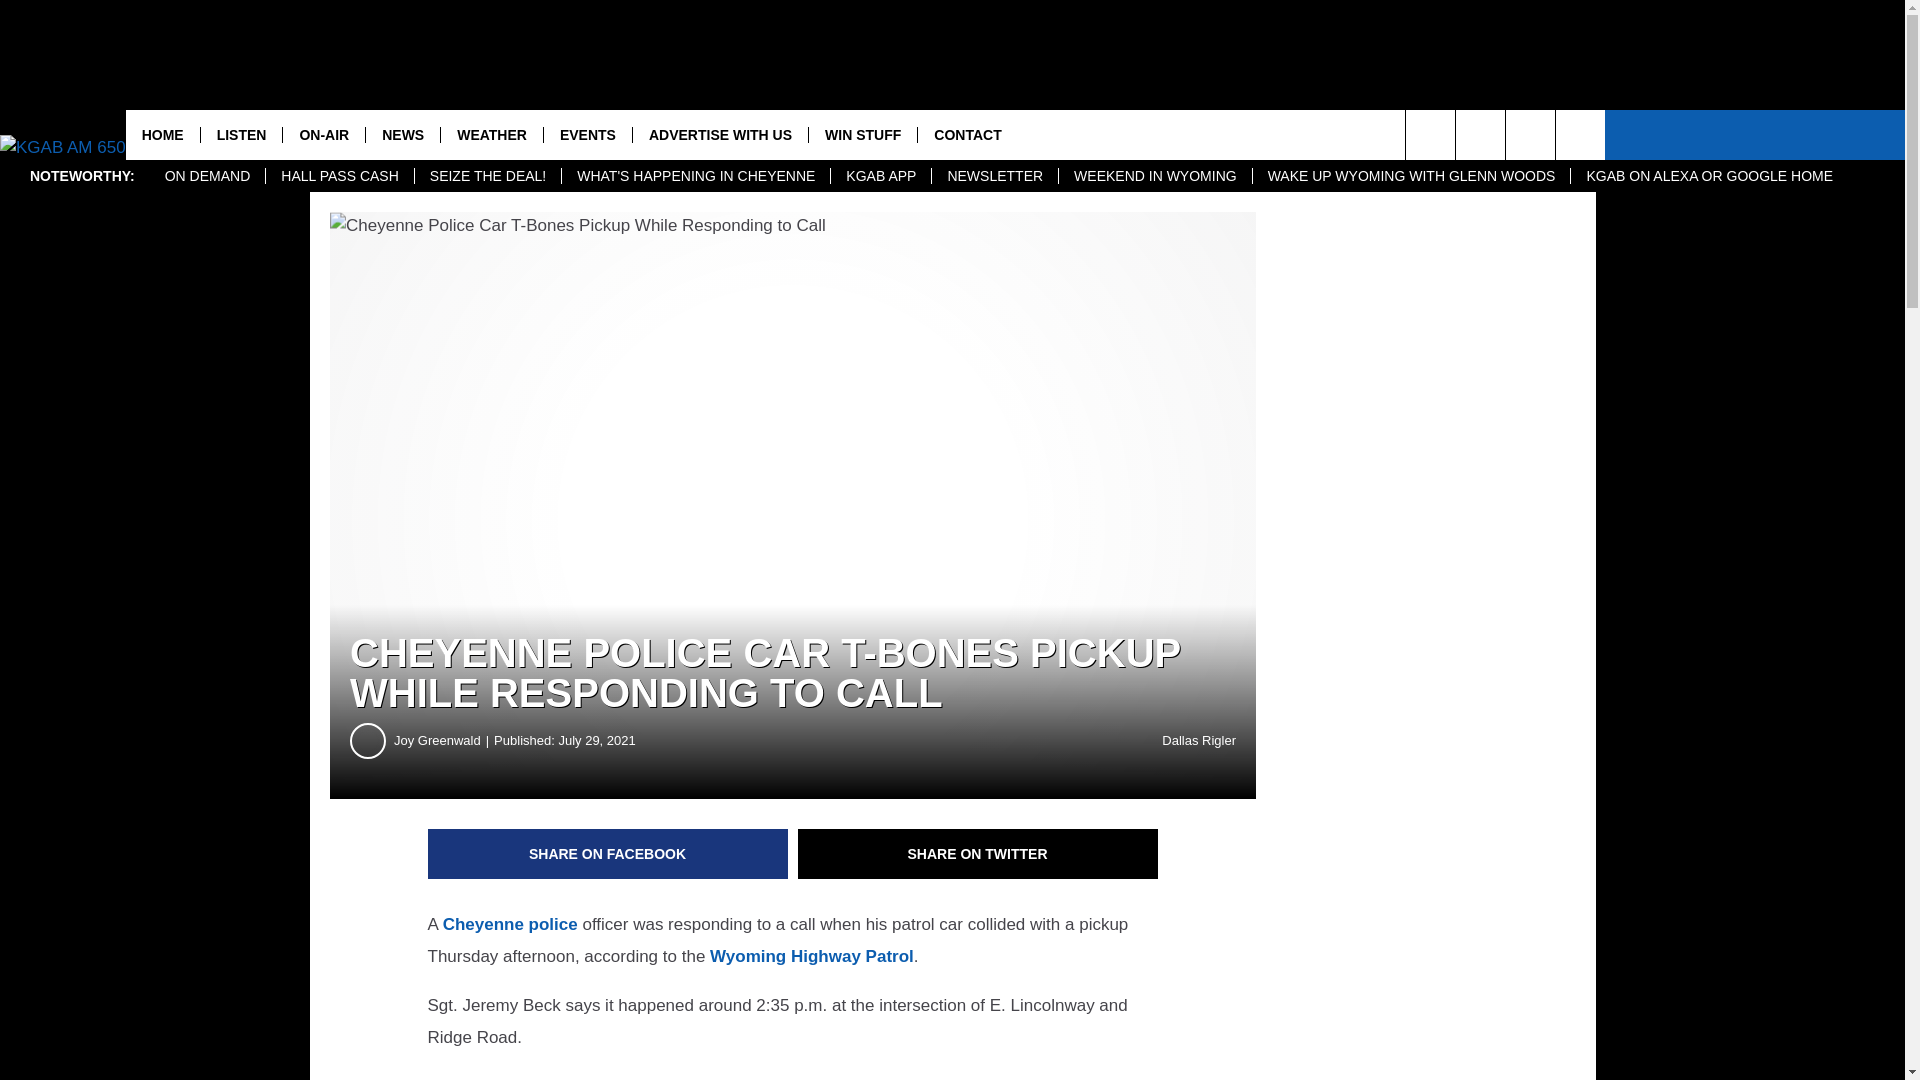 This screenshot has height=1080, width=1920. What do you see at coordinates (491, 134) in the screenshot?
I see `WEATHER` at bounding box center [491, 134].